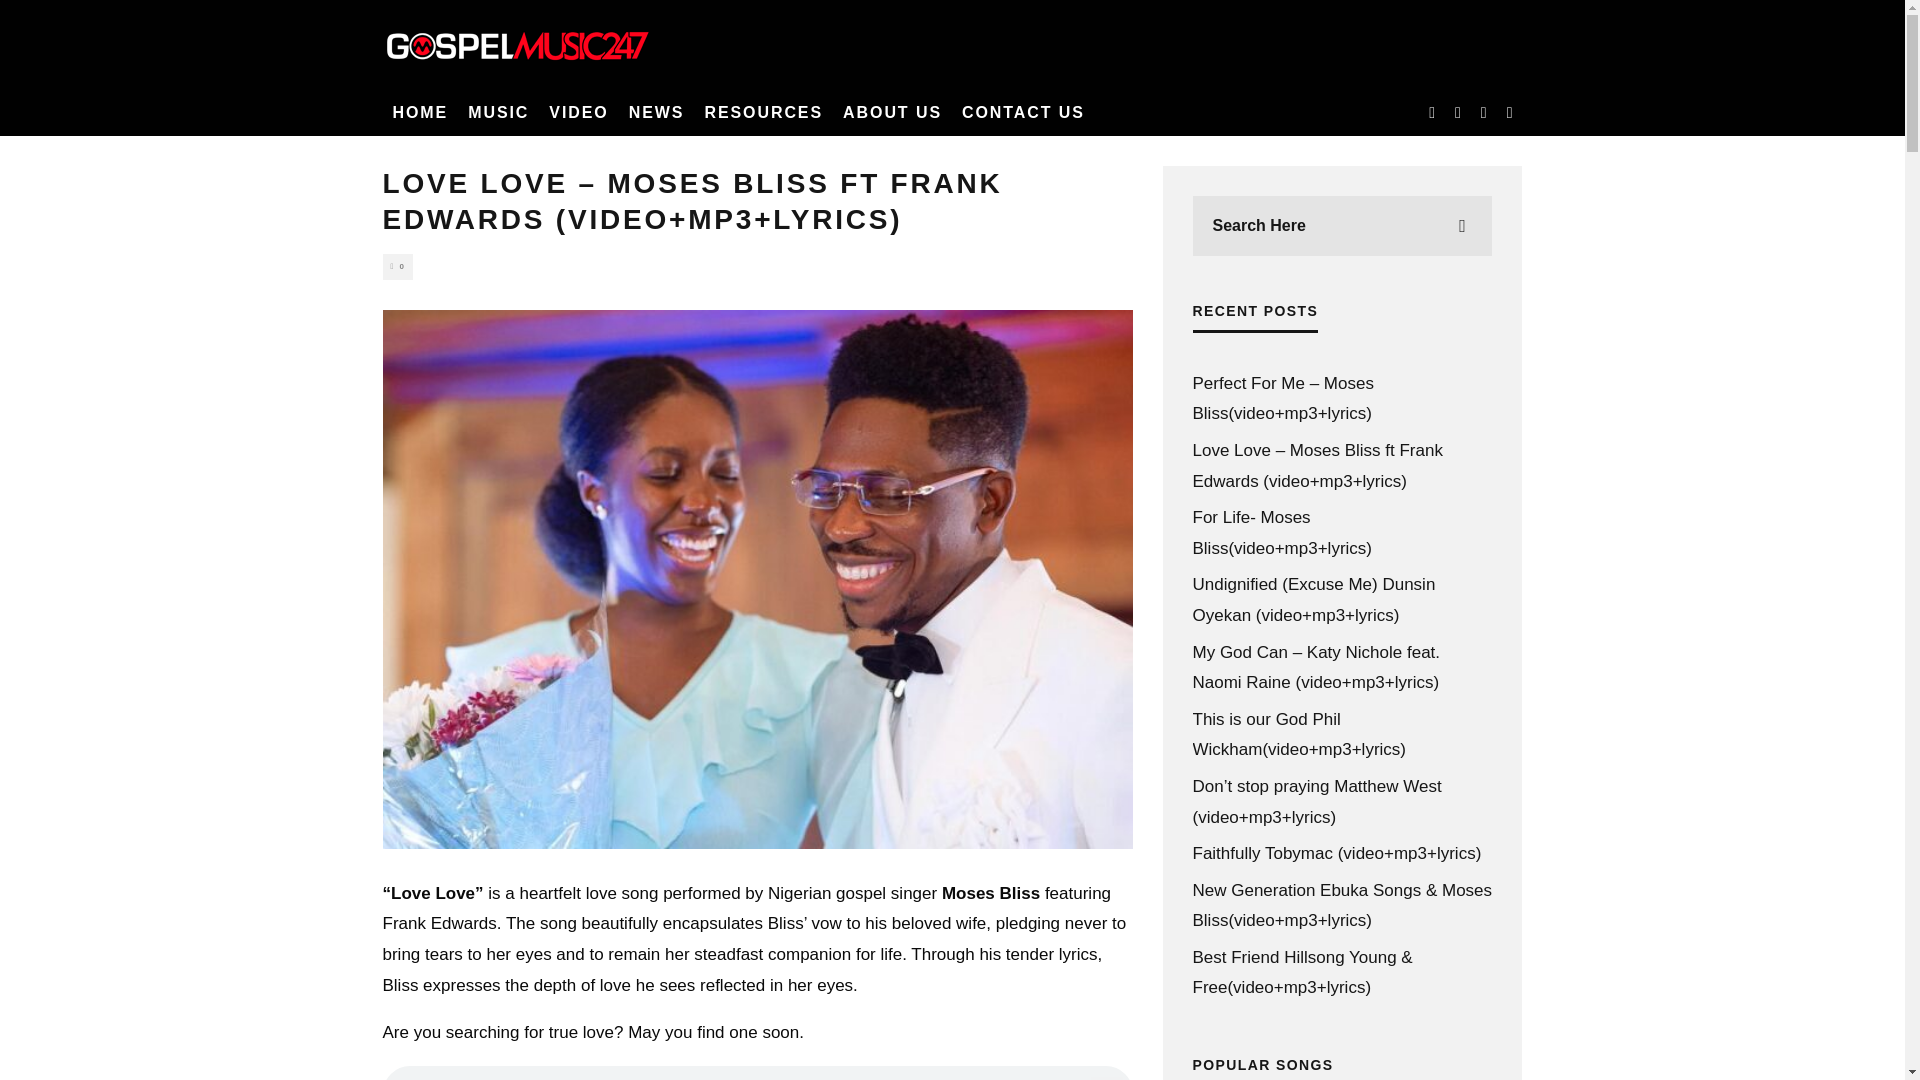 This screenshot has width=1920, height=1080. I want to click on CONTACT US, so click(1023, 112).